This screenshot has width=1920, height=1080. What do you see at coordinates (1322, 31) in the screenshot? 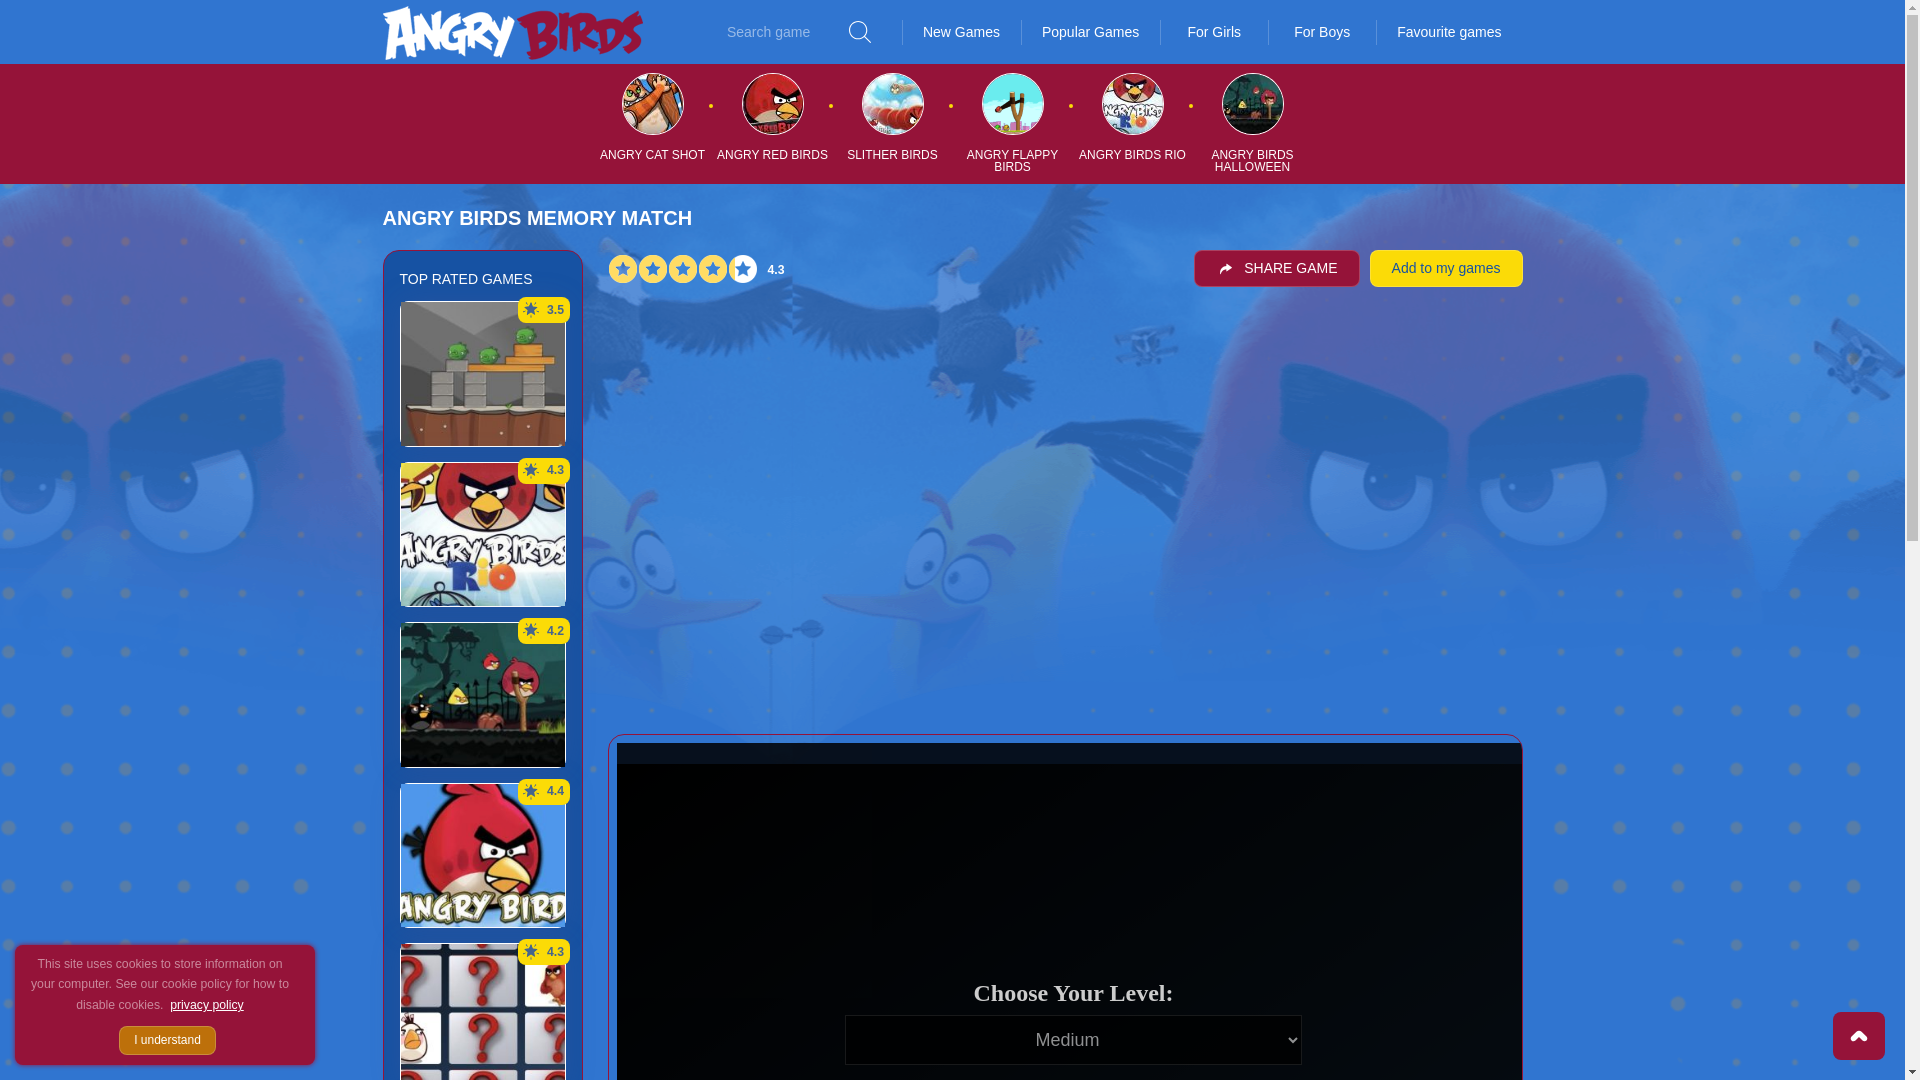
I see `For Boys` at bounding box center [1322, 31].